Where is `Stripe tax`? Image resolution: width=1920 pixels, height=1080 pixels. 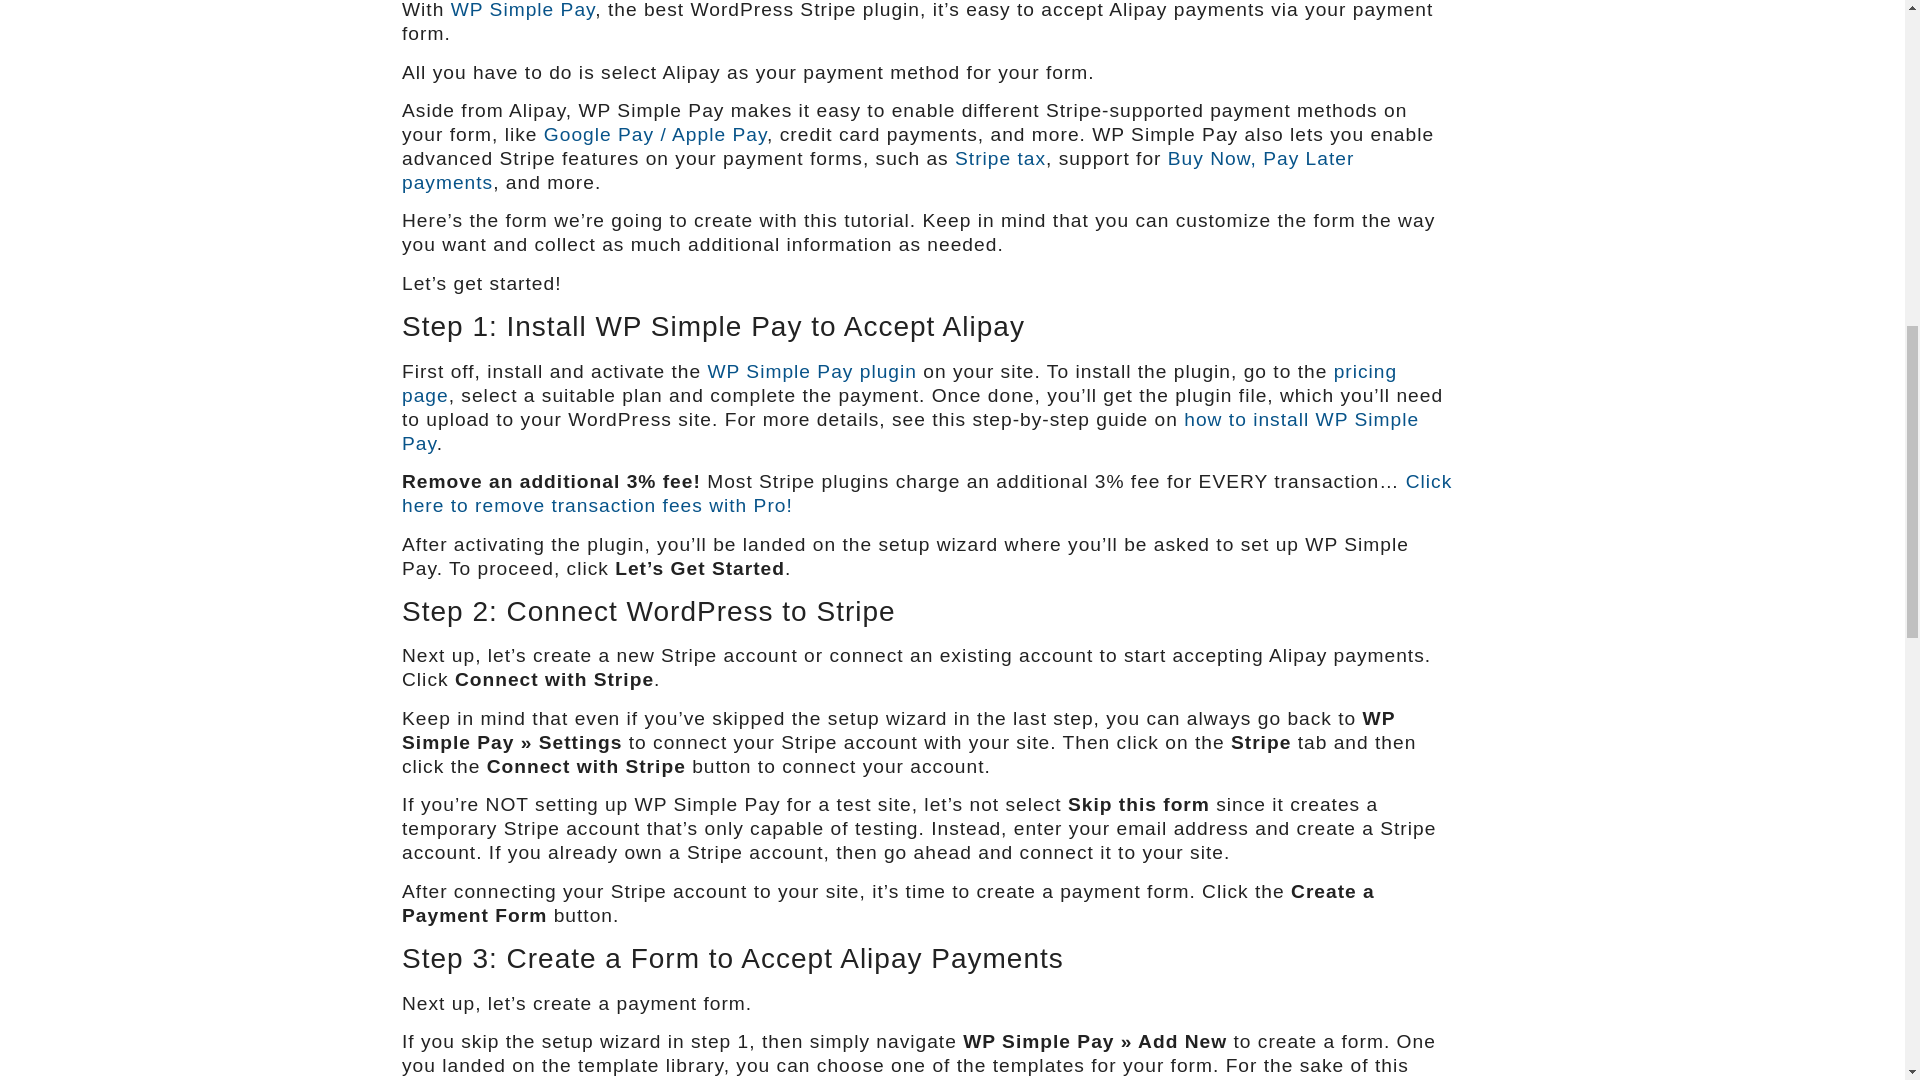 Stripe tax is located at coordinates (1000, 158).